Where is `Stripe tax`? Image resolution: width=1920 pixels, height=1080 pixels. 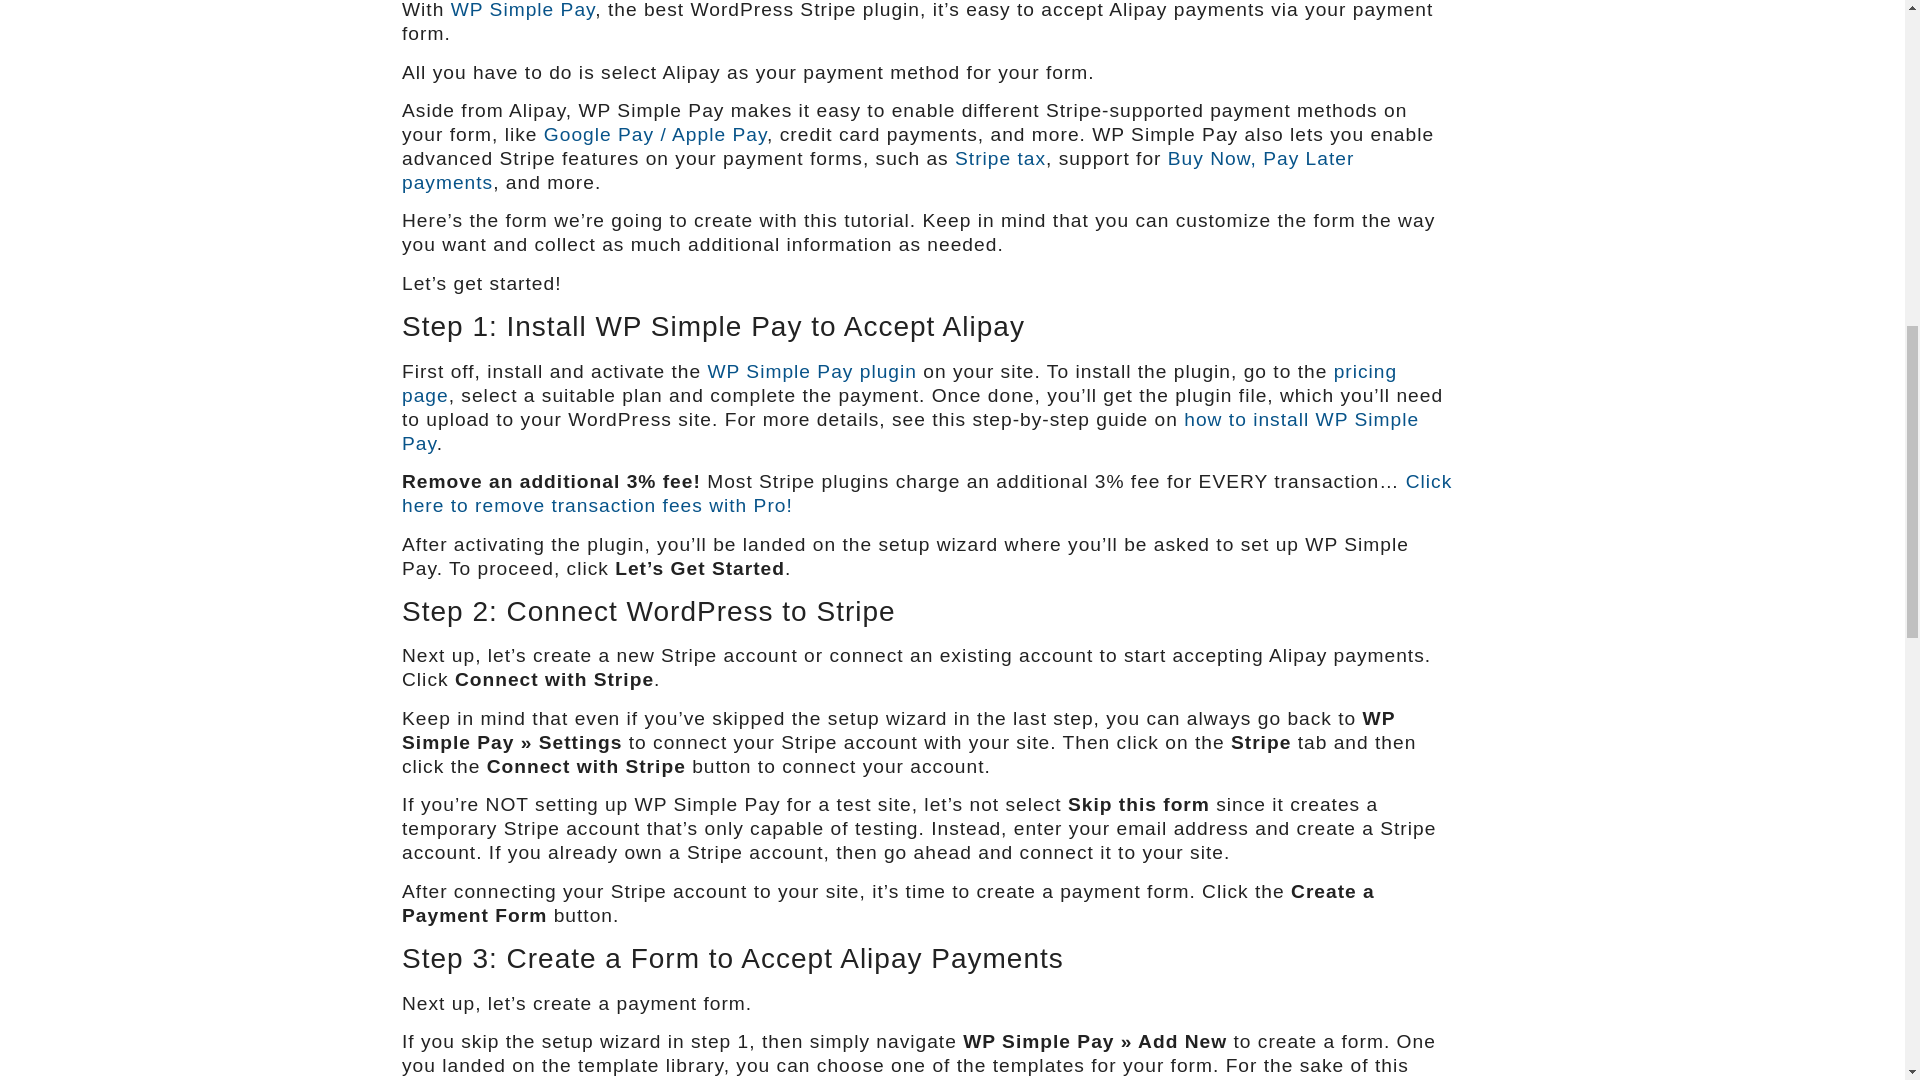 Stripe tax is located at coordinates (1000, 158).